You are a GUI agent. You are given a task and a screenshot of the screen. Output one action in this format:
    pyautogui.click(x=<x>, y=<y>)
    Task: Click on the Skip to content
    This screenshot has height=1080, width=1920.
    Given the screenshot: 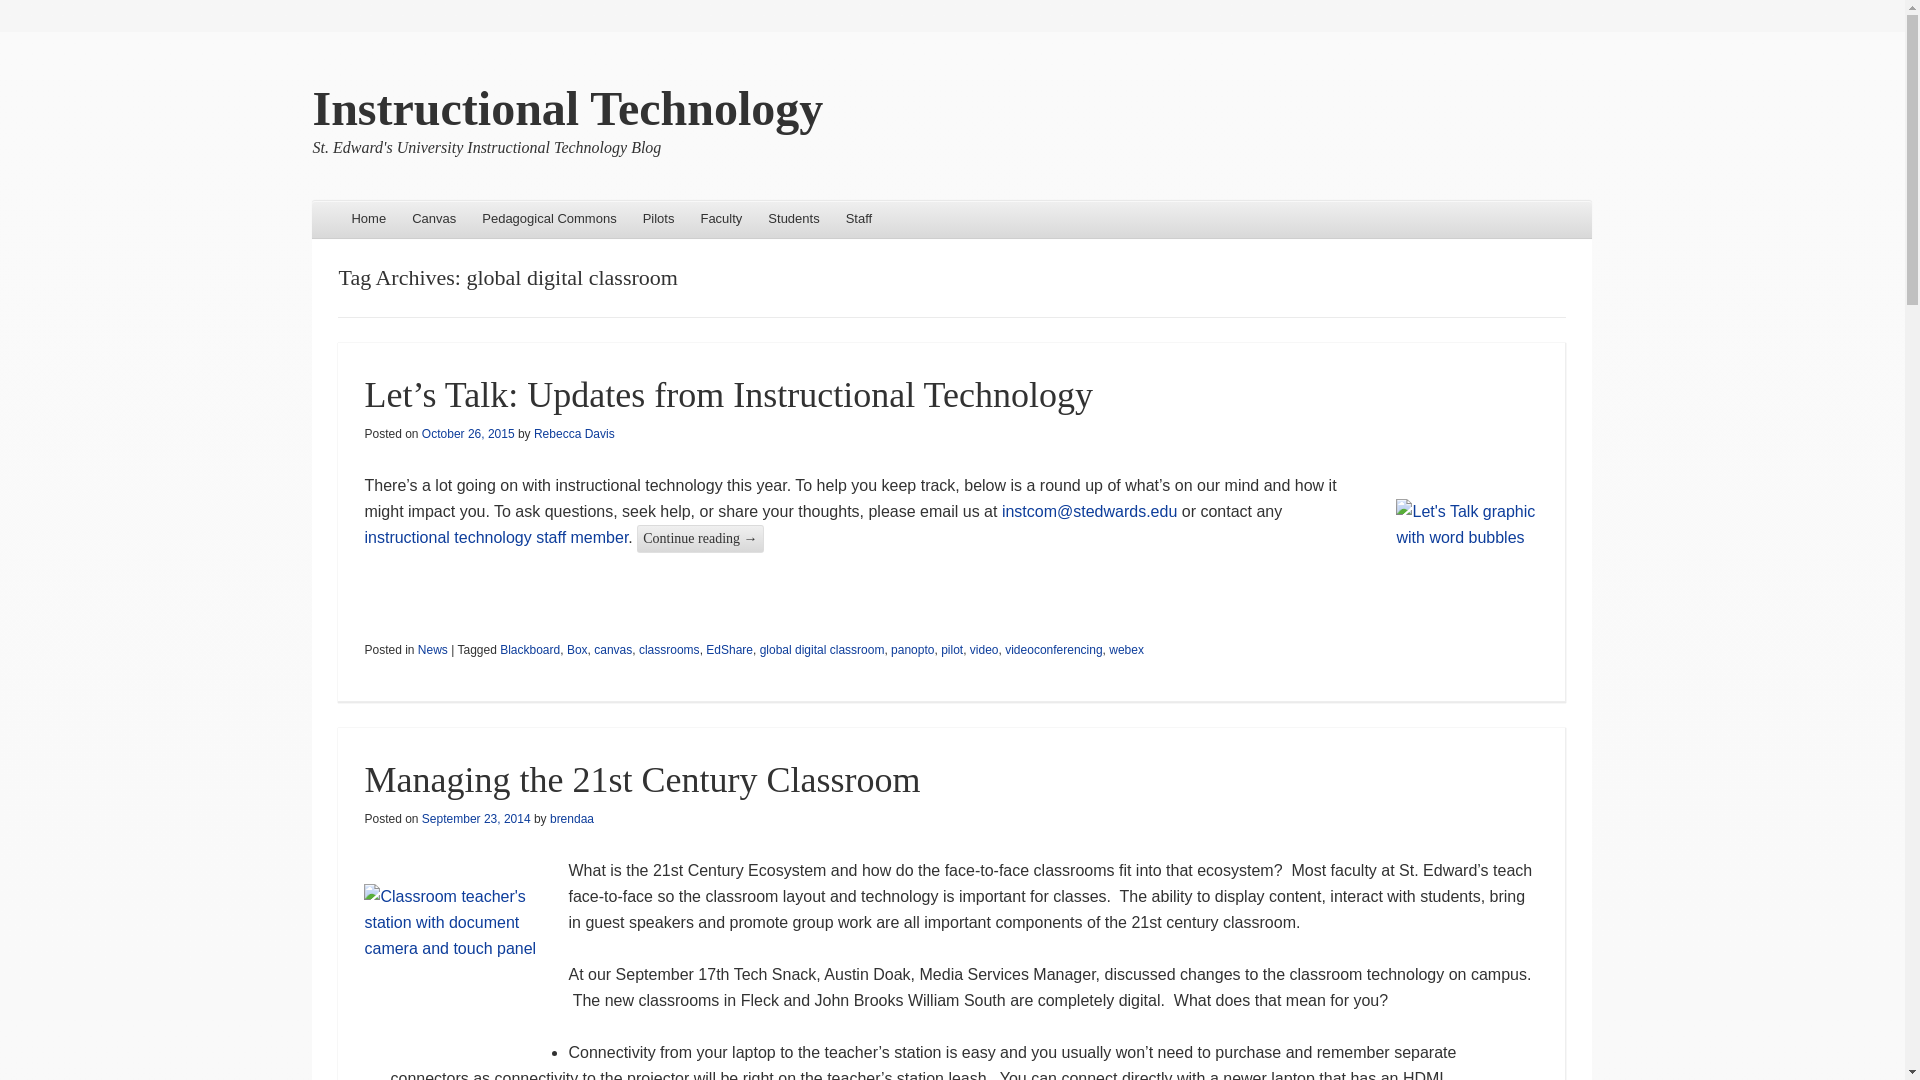 What is the action you would take?
    pyautogui.click(x=368, y=218)
    